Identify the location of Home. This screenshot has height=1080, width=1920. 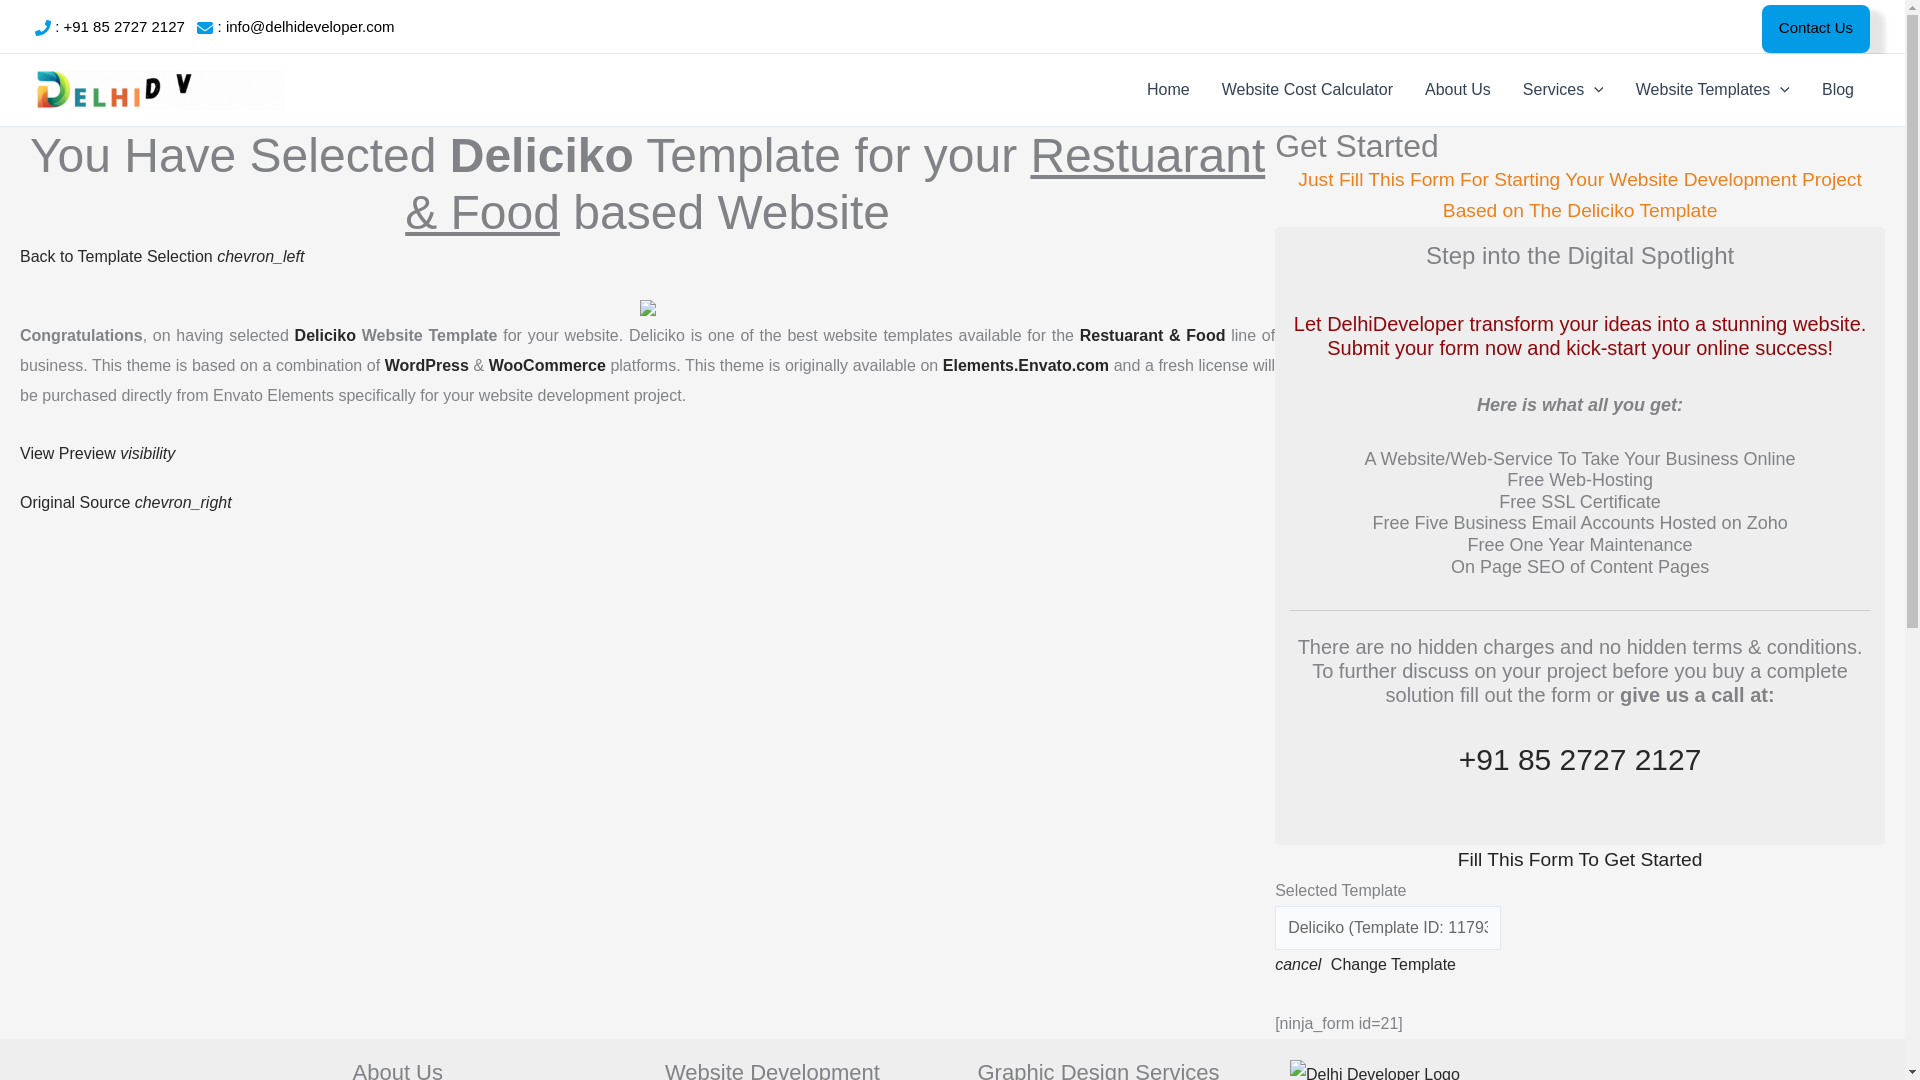
(1168, 90).